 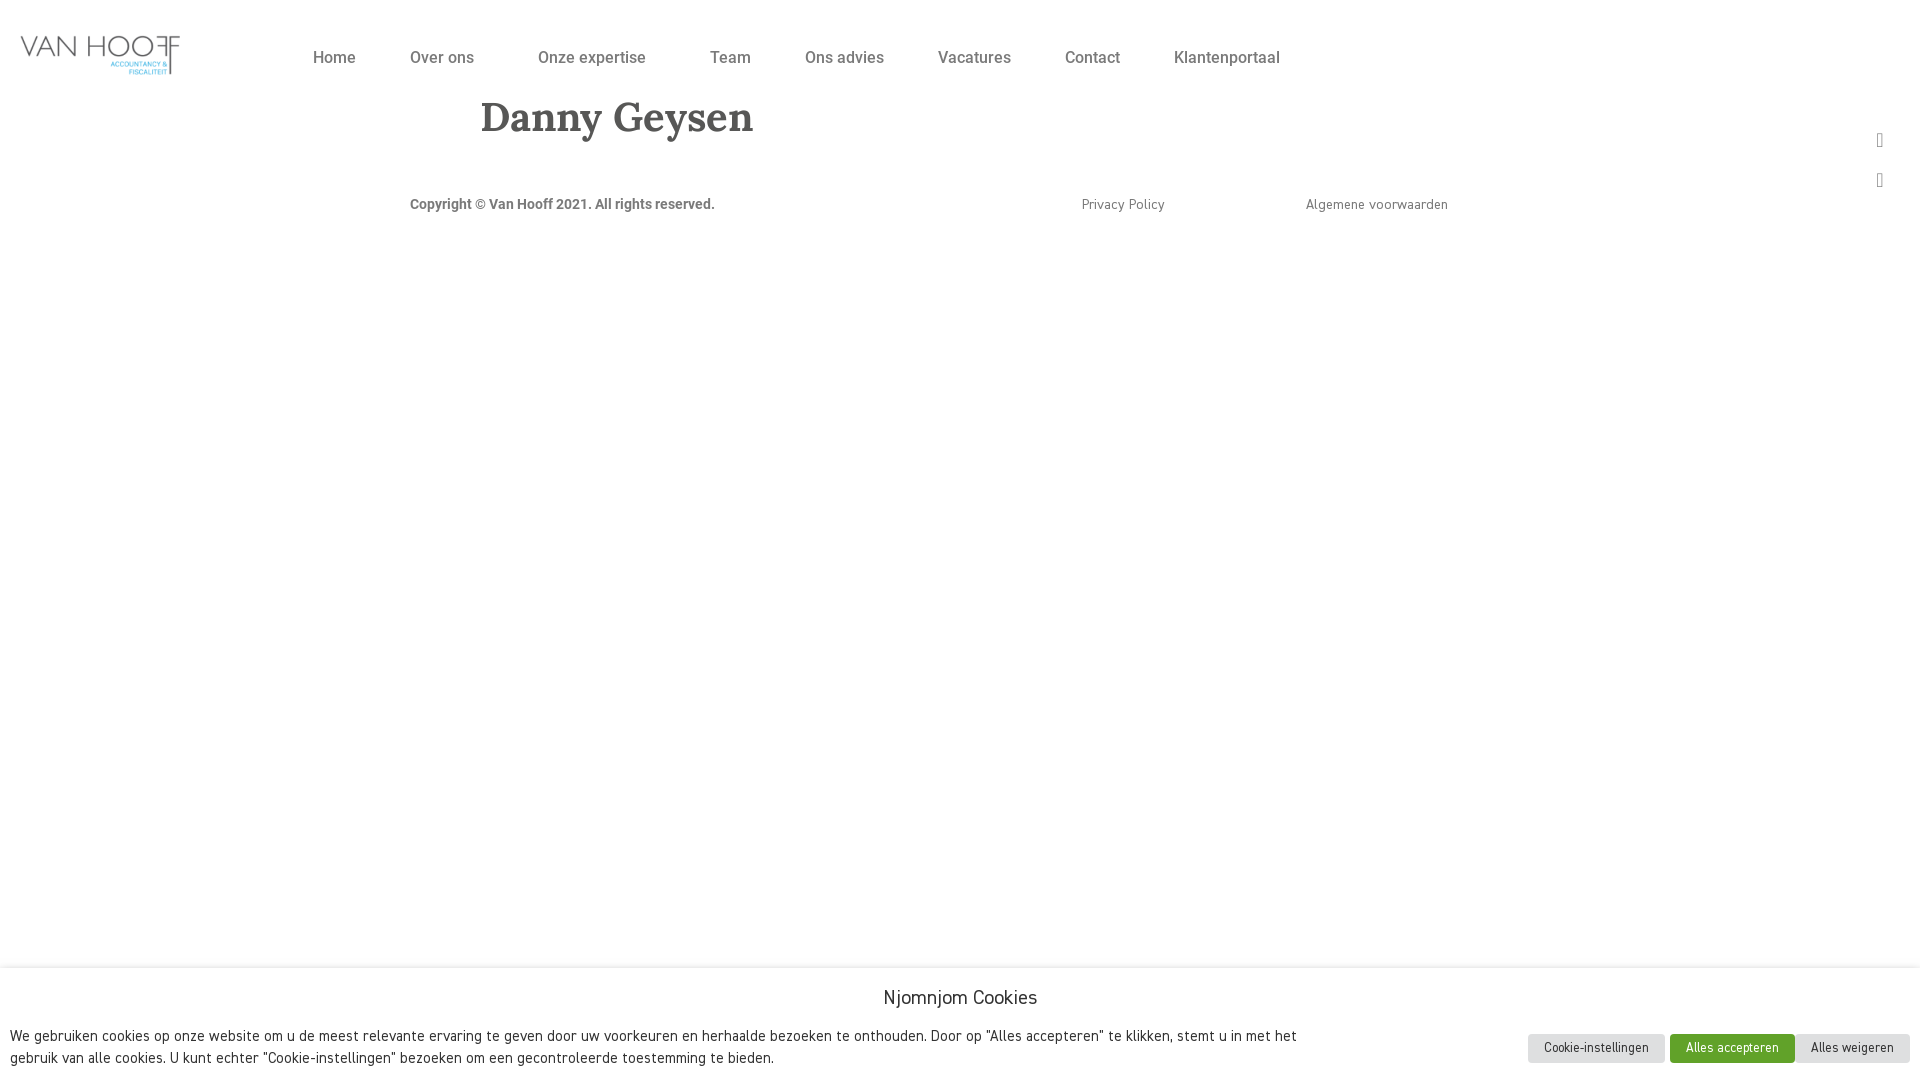 What do you see at coordinates (447, 58) in the screenshot?
I see `Over ons` at bounding box center [447, 58].